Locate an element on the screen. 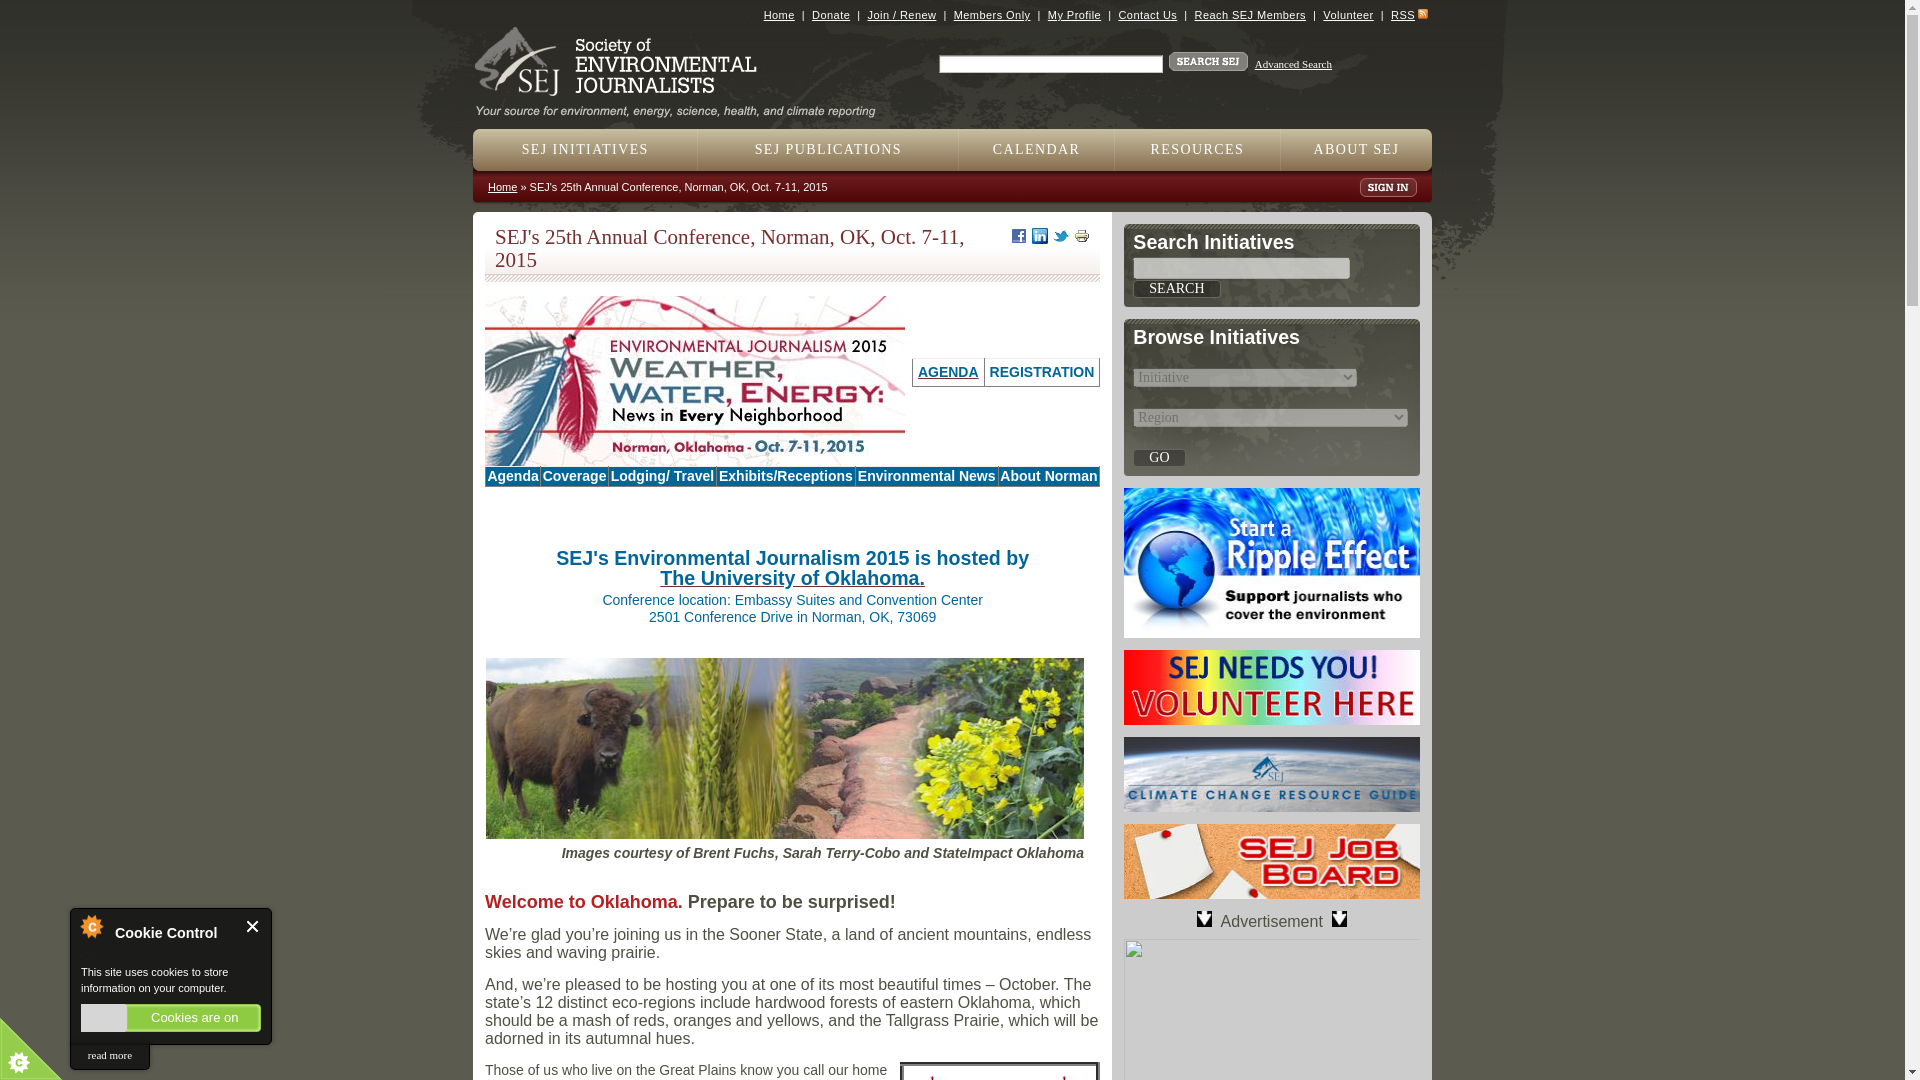 The height and width of the screenshot is (1080, 1920). Advanced Search is located at coordinates (1294, 64).